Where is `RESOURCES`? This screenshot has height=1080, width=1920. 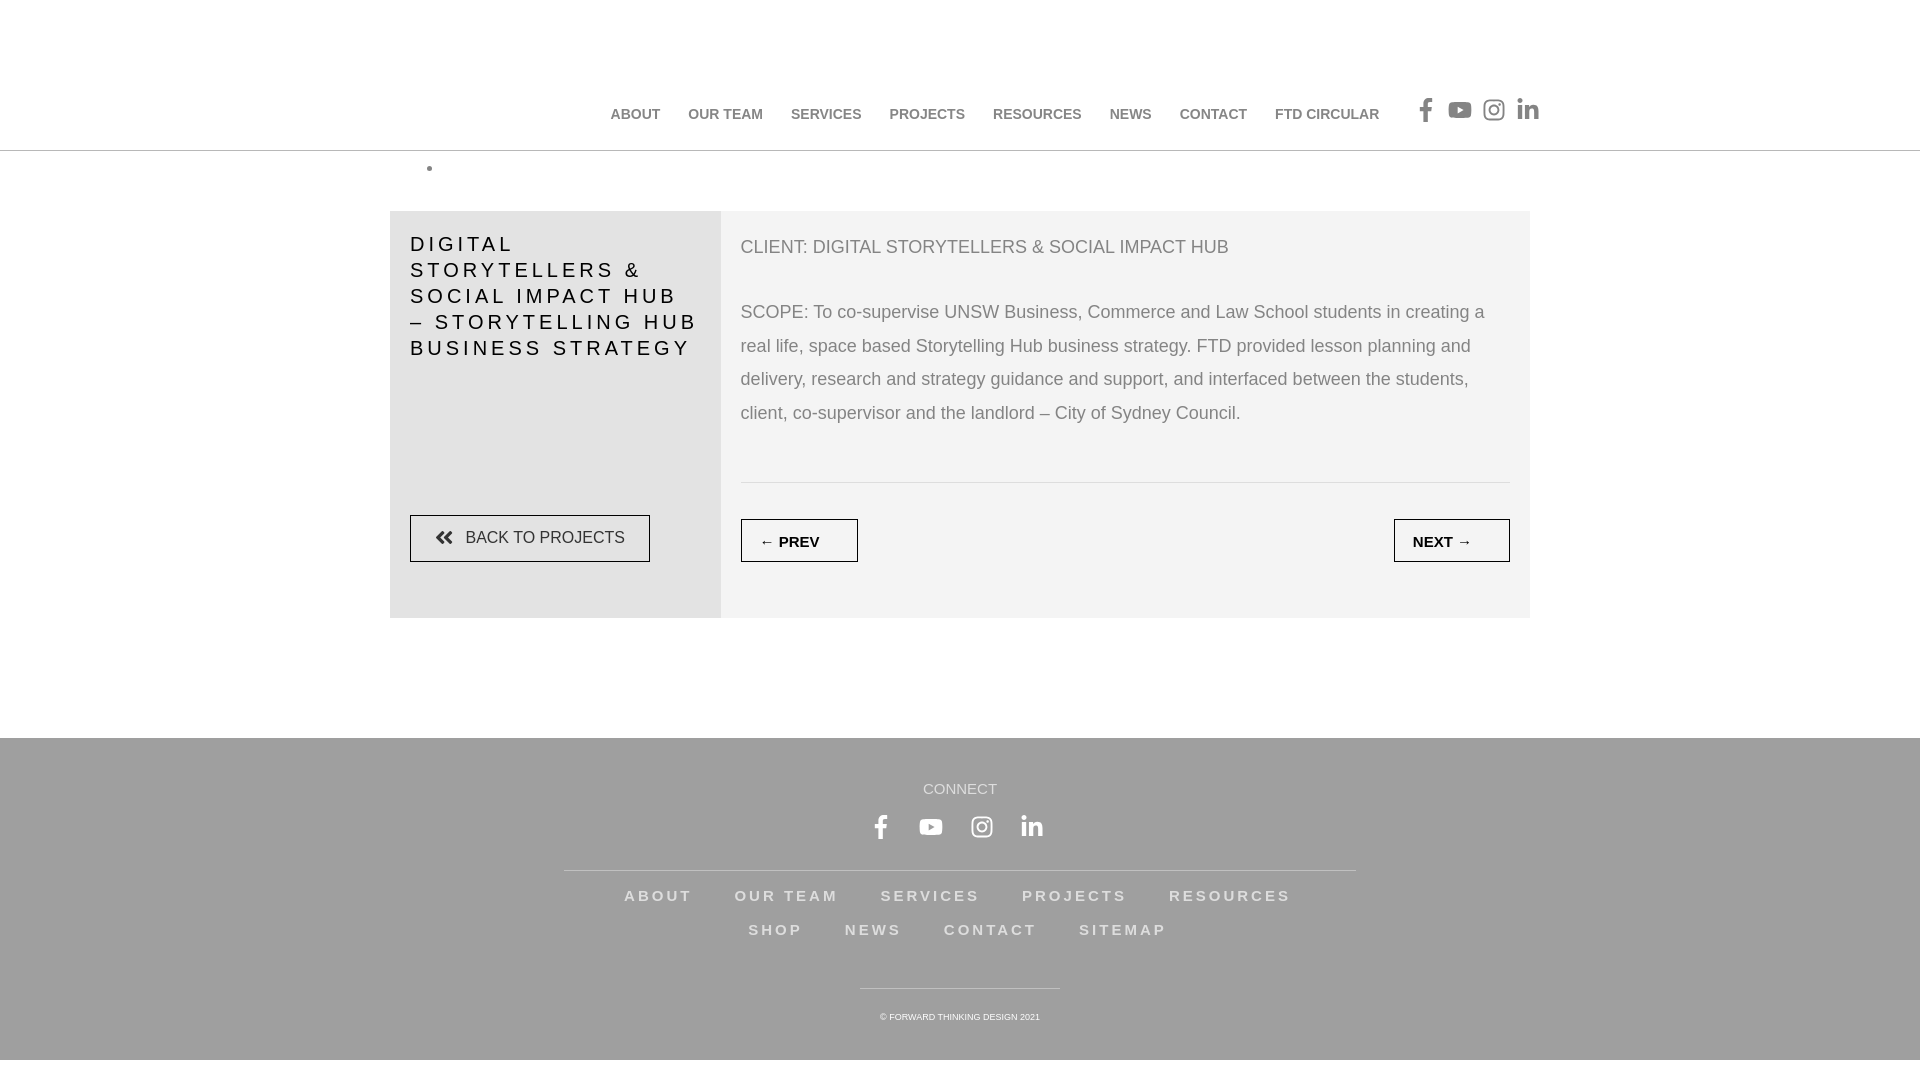 RESOURCES is located at coordinates (1038, 114).